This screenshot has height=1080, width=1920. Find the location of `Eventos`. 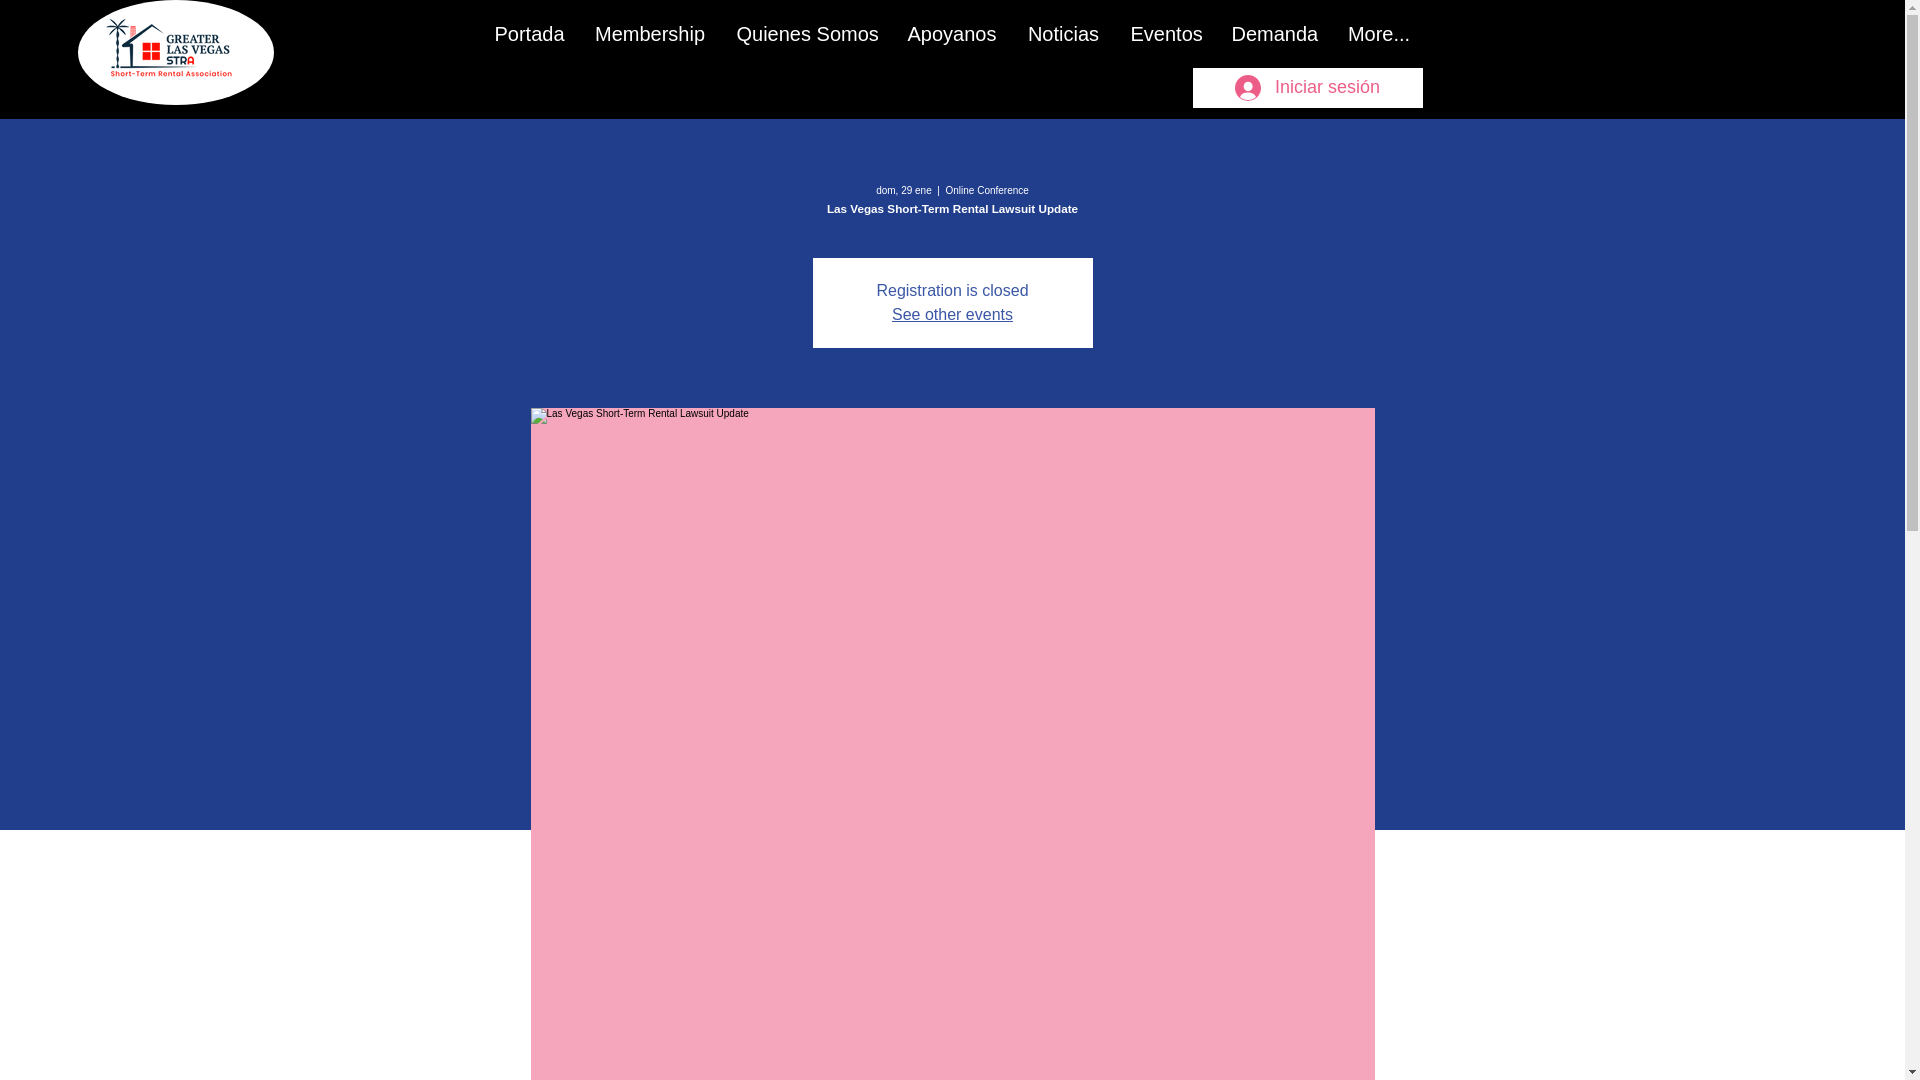

Eventos is located at coordinates (1166, 34).